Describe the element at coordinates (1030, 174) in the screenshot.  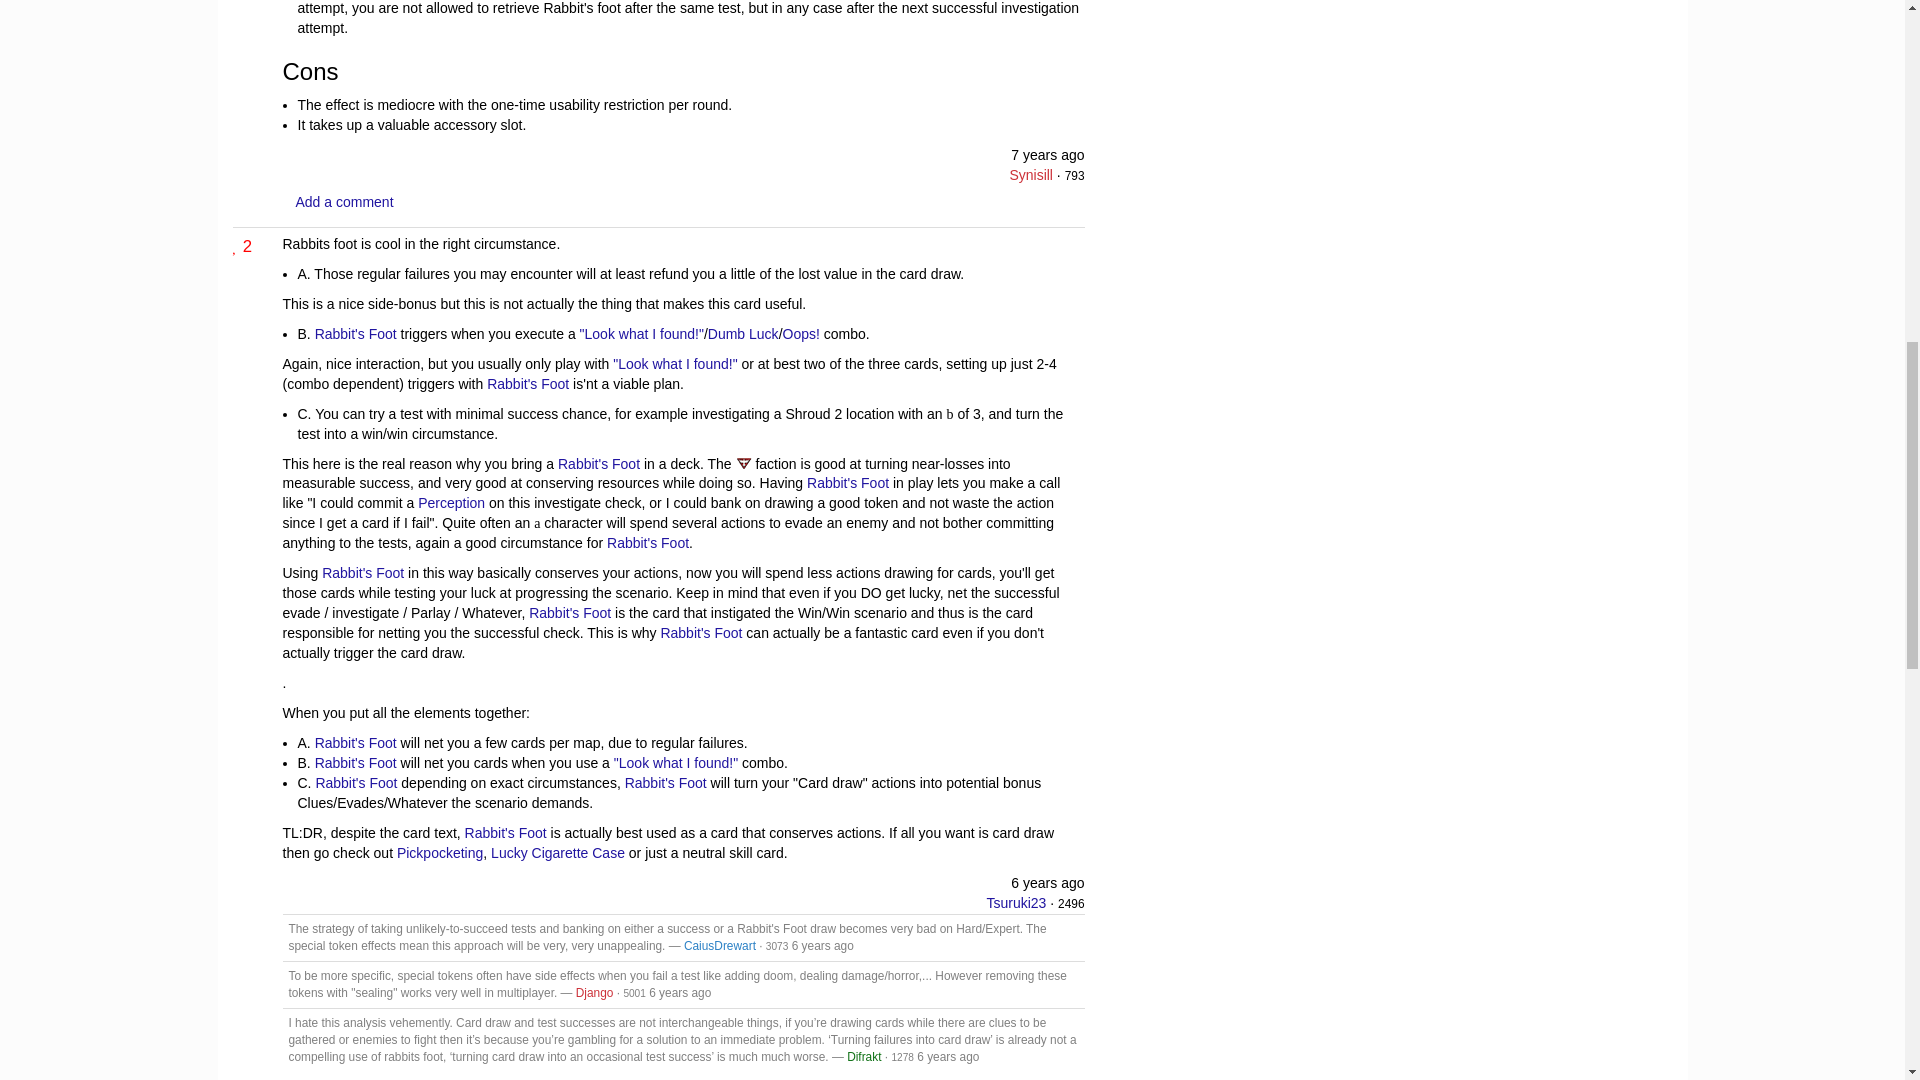
I see `Synisill` at that location.